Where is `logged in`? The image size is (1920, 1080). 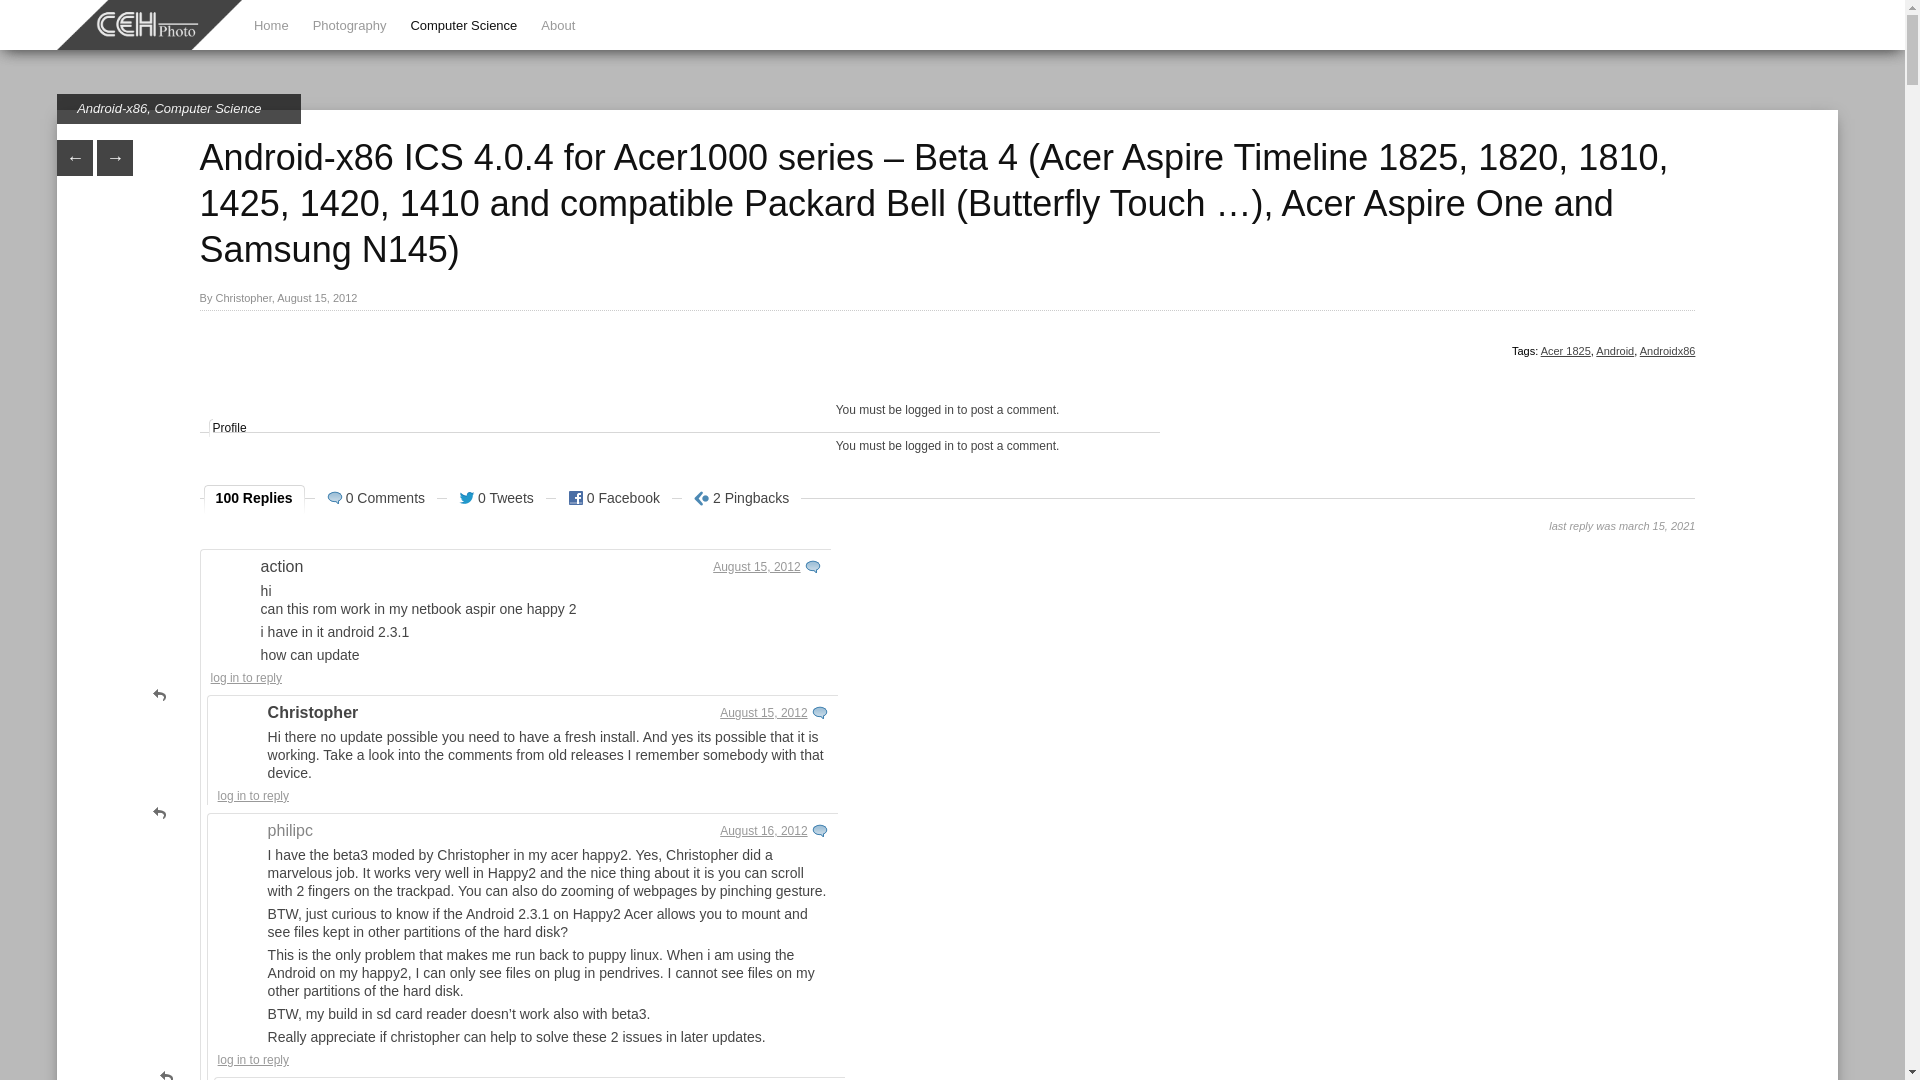
logged in is located at coordinates (929, 445).